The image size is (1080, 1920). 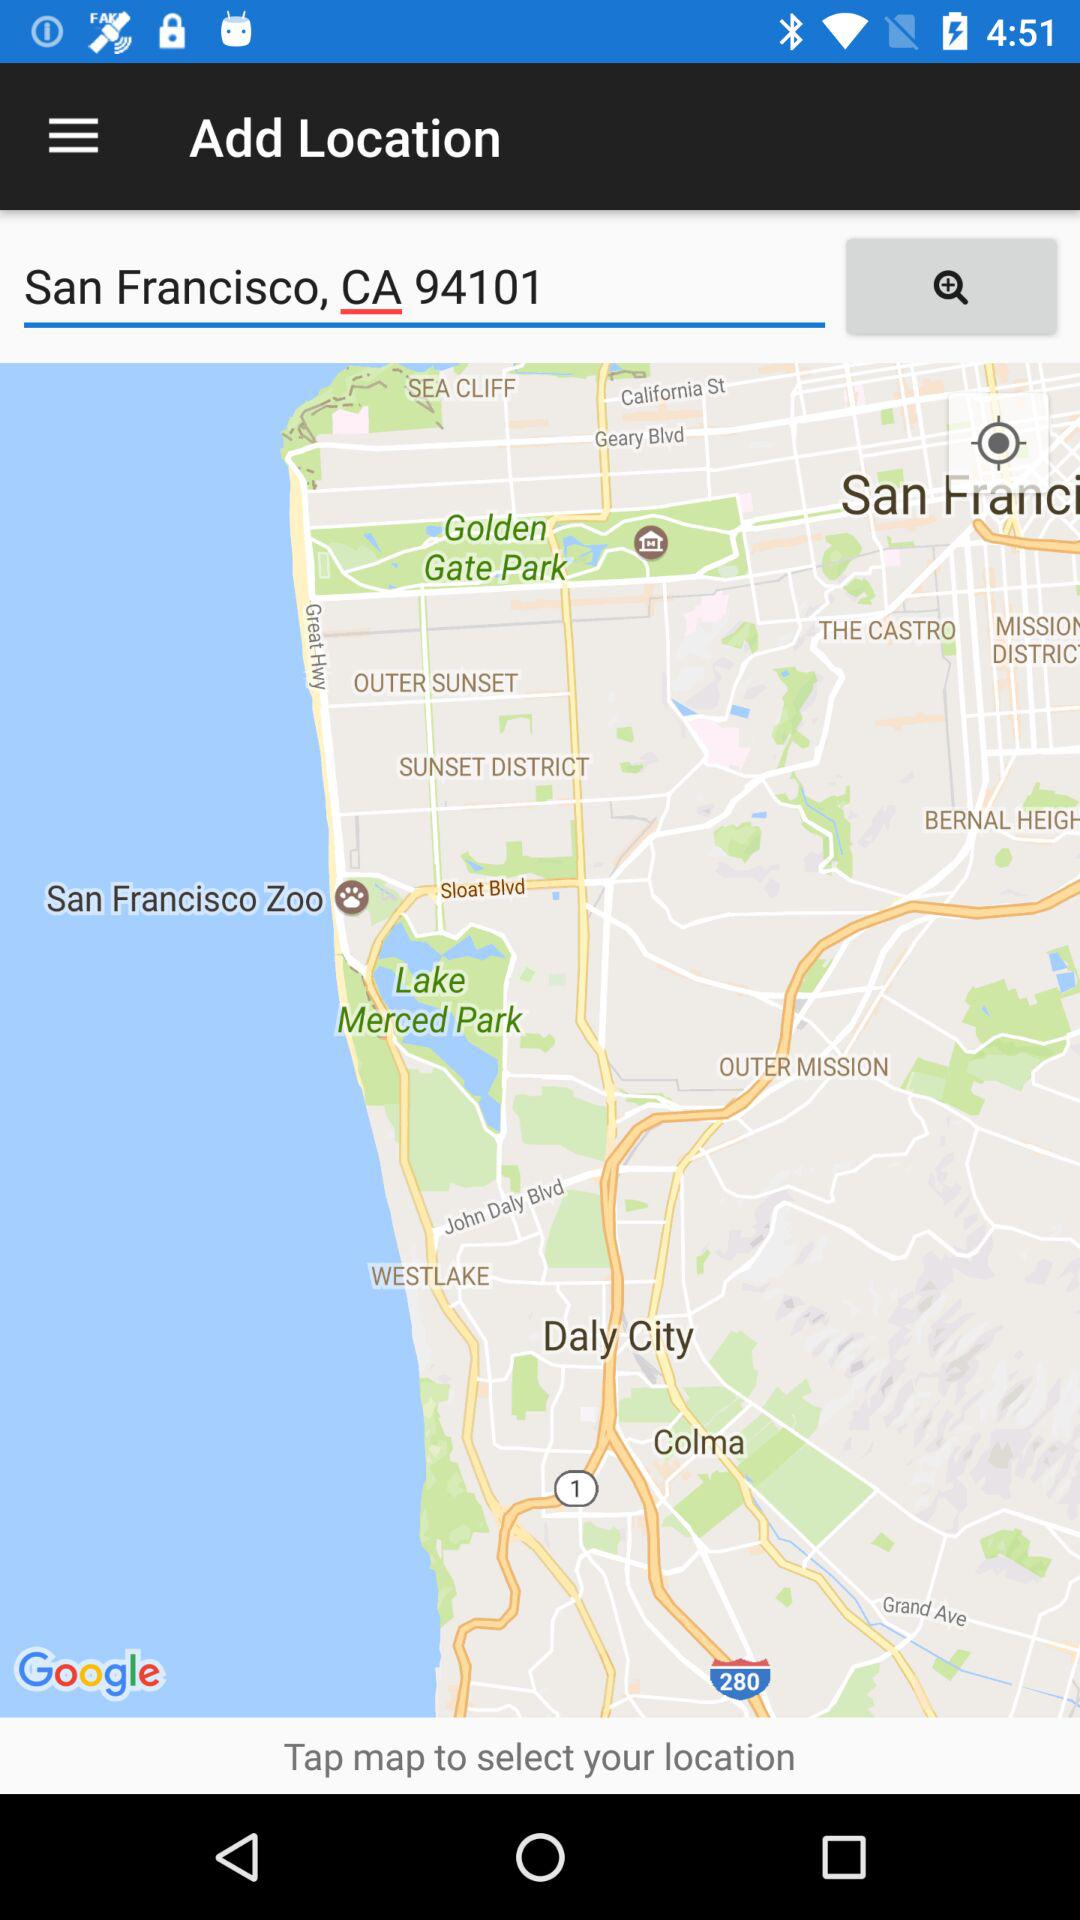 What do you see at coordinates (950, 286) in the screenshot?
I see `tap the icon to the right of the san francisco ca` at bounding box center [950, 286].